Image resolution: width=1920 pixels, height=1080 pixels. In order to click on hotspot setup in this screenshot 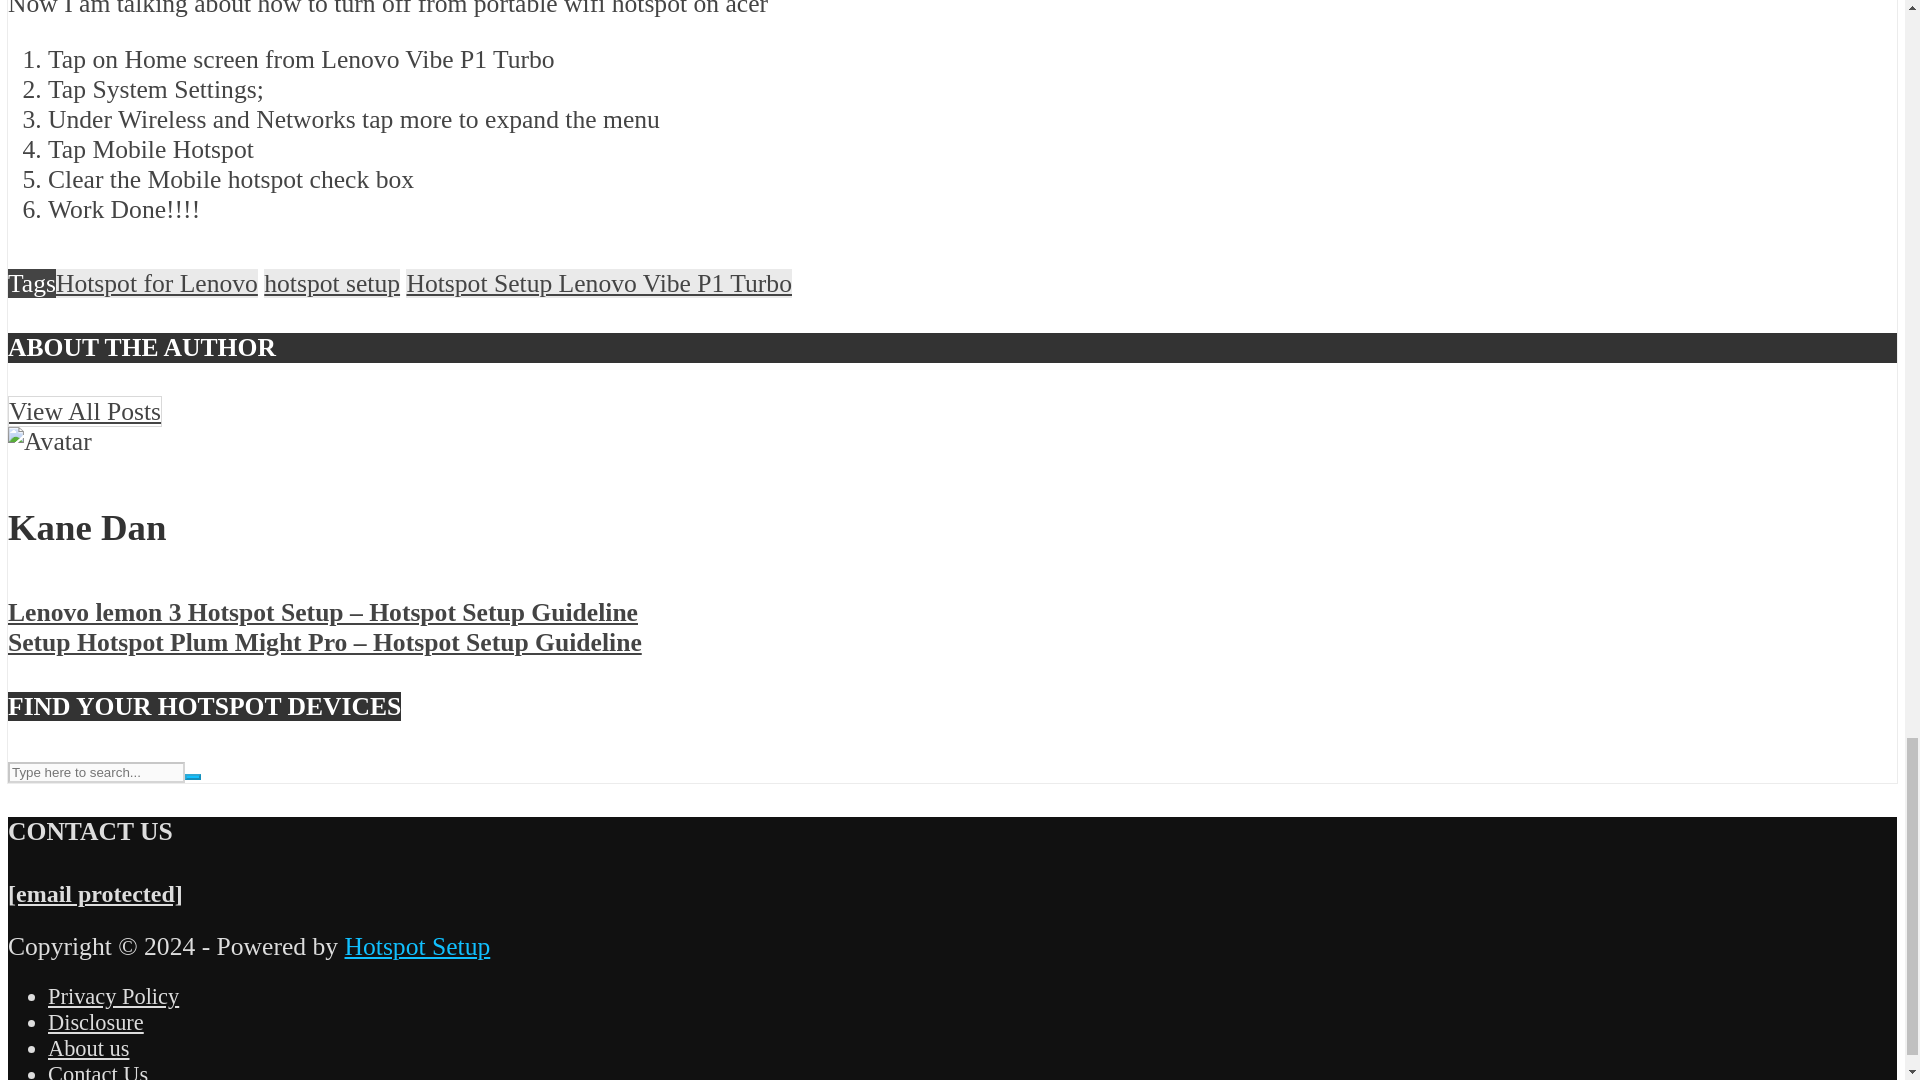, I will do `click(332, 283)`.